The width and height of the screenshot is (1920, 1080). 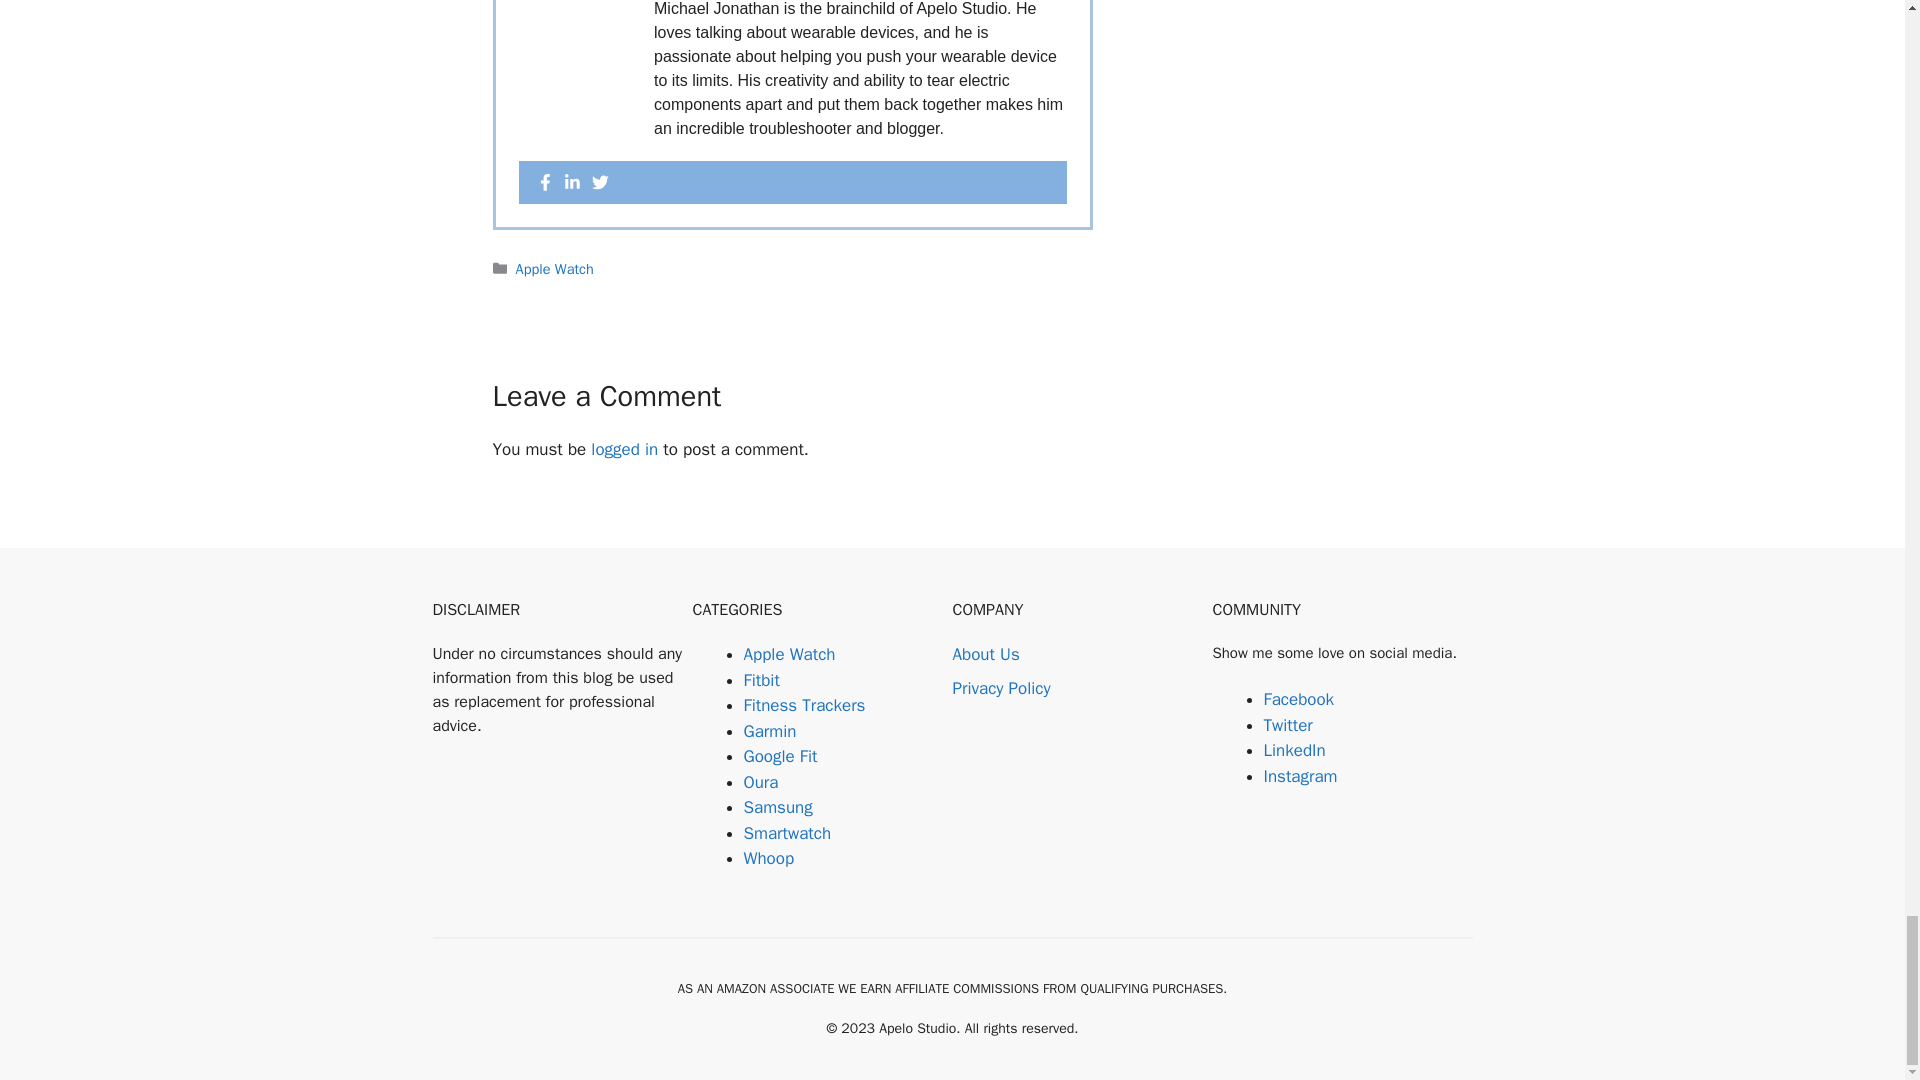 What do you see at coordinates (780, 756) in the screenshot?
I see `Google Fit` at bounding box center [780, 756].